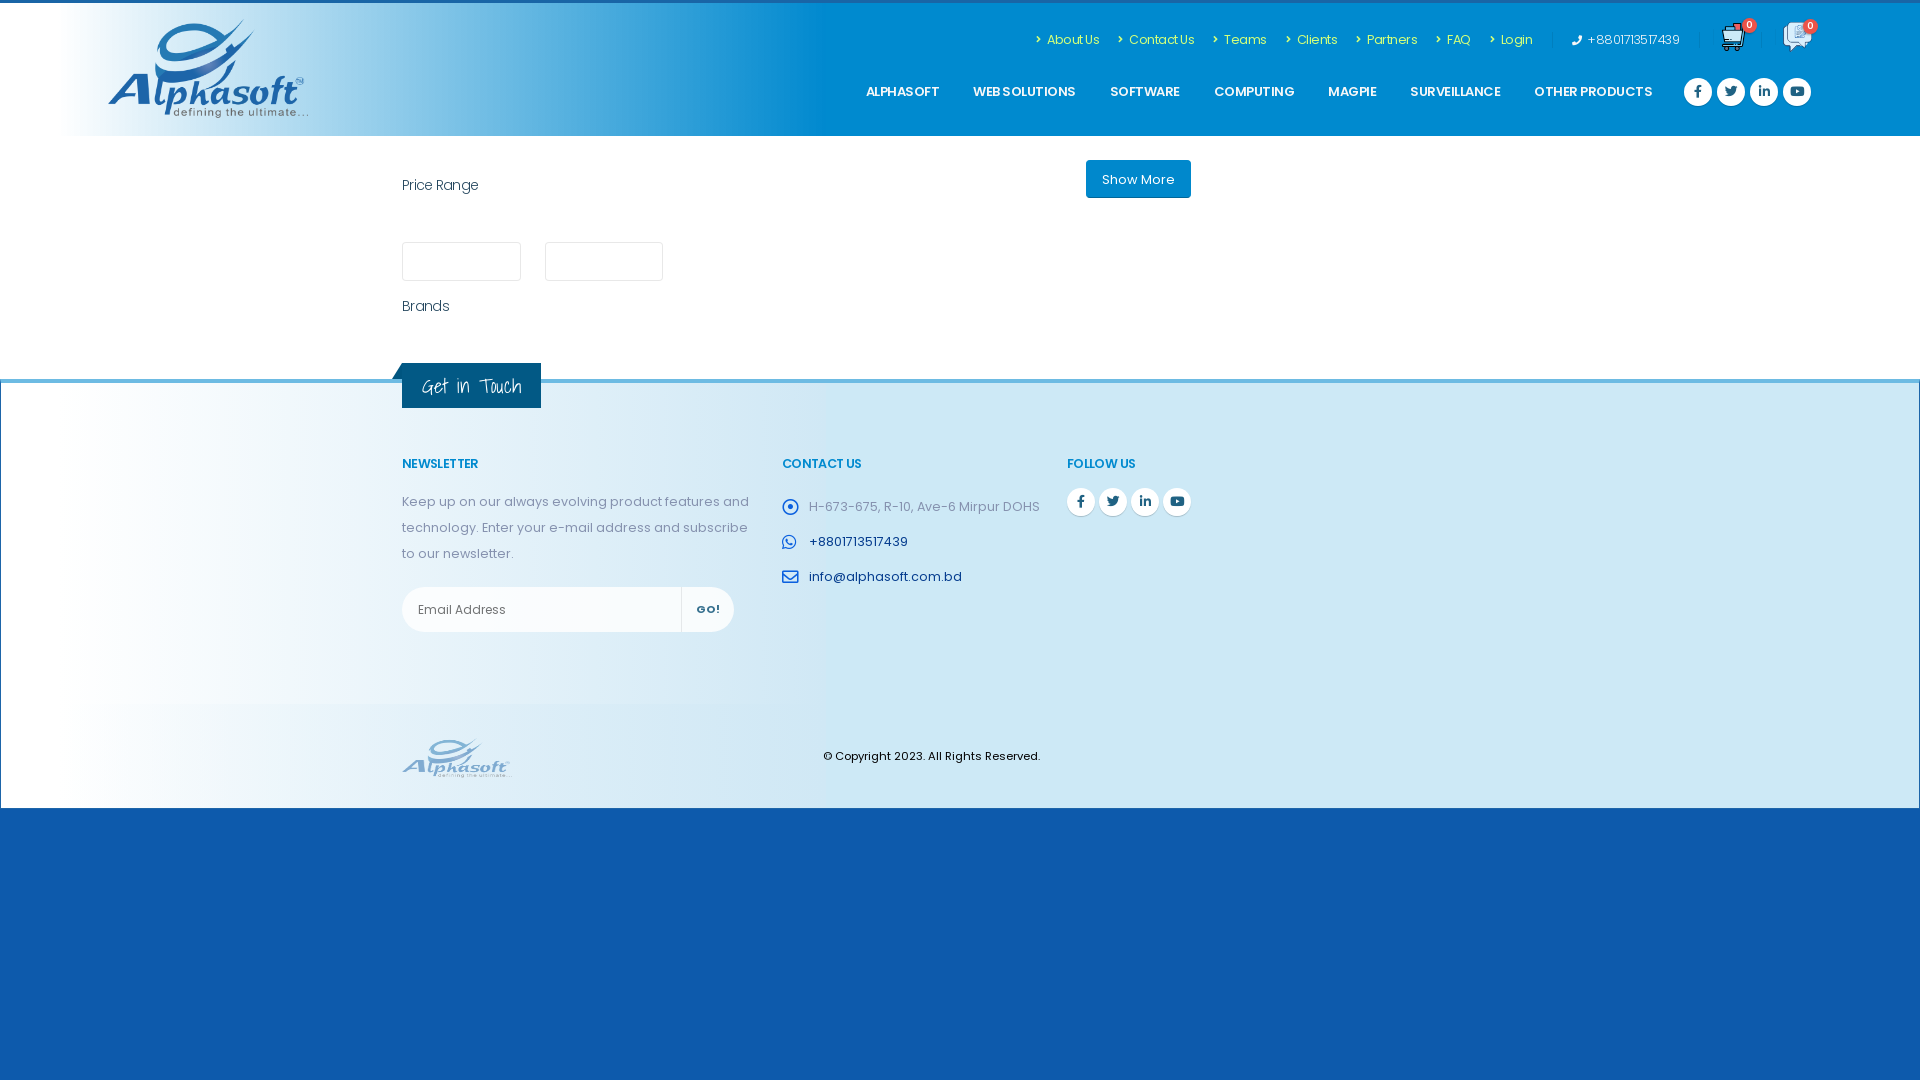  Describe the element at coordinates (1455, 92) in the screenshot. I see `SURVEILLANCE` at that location.